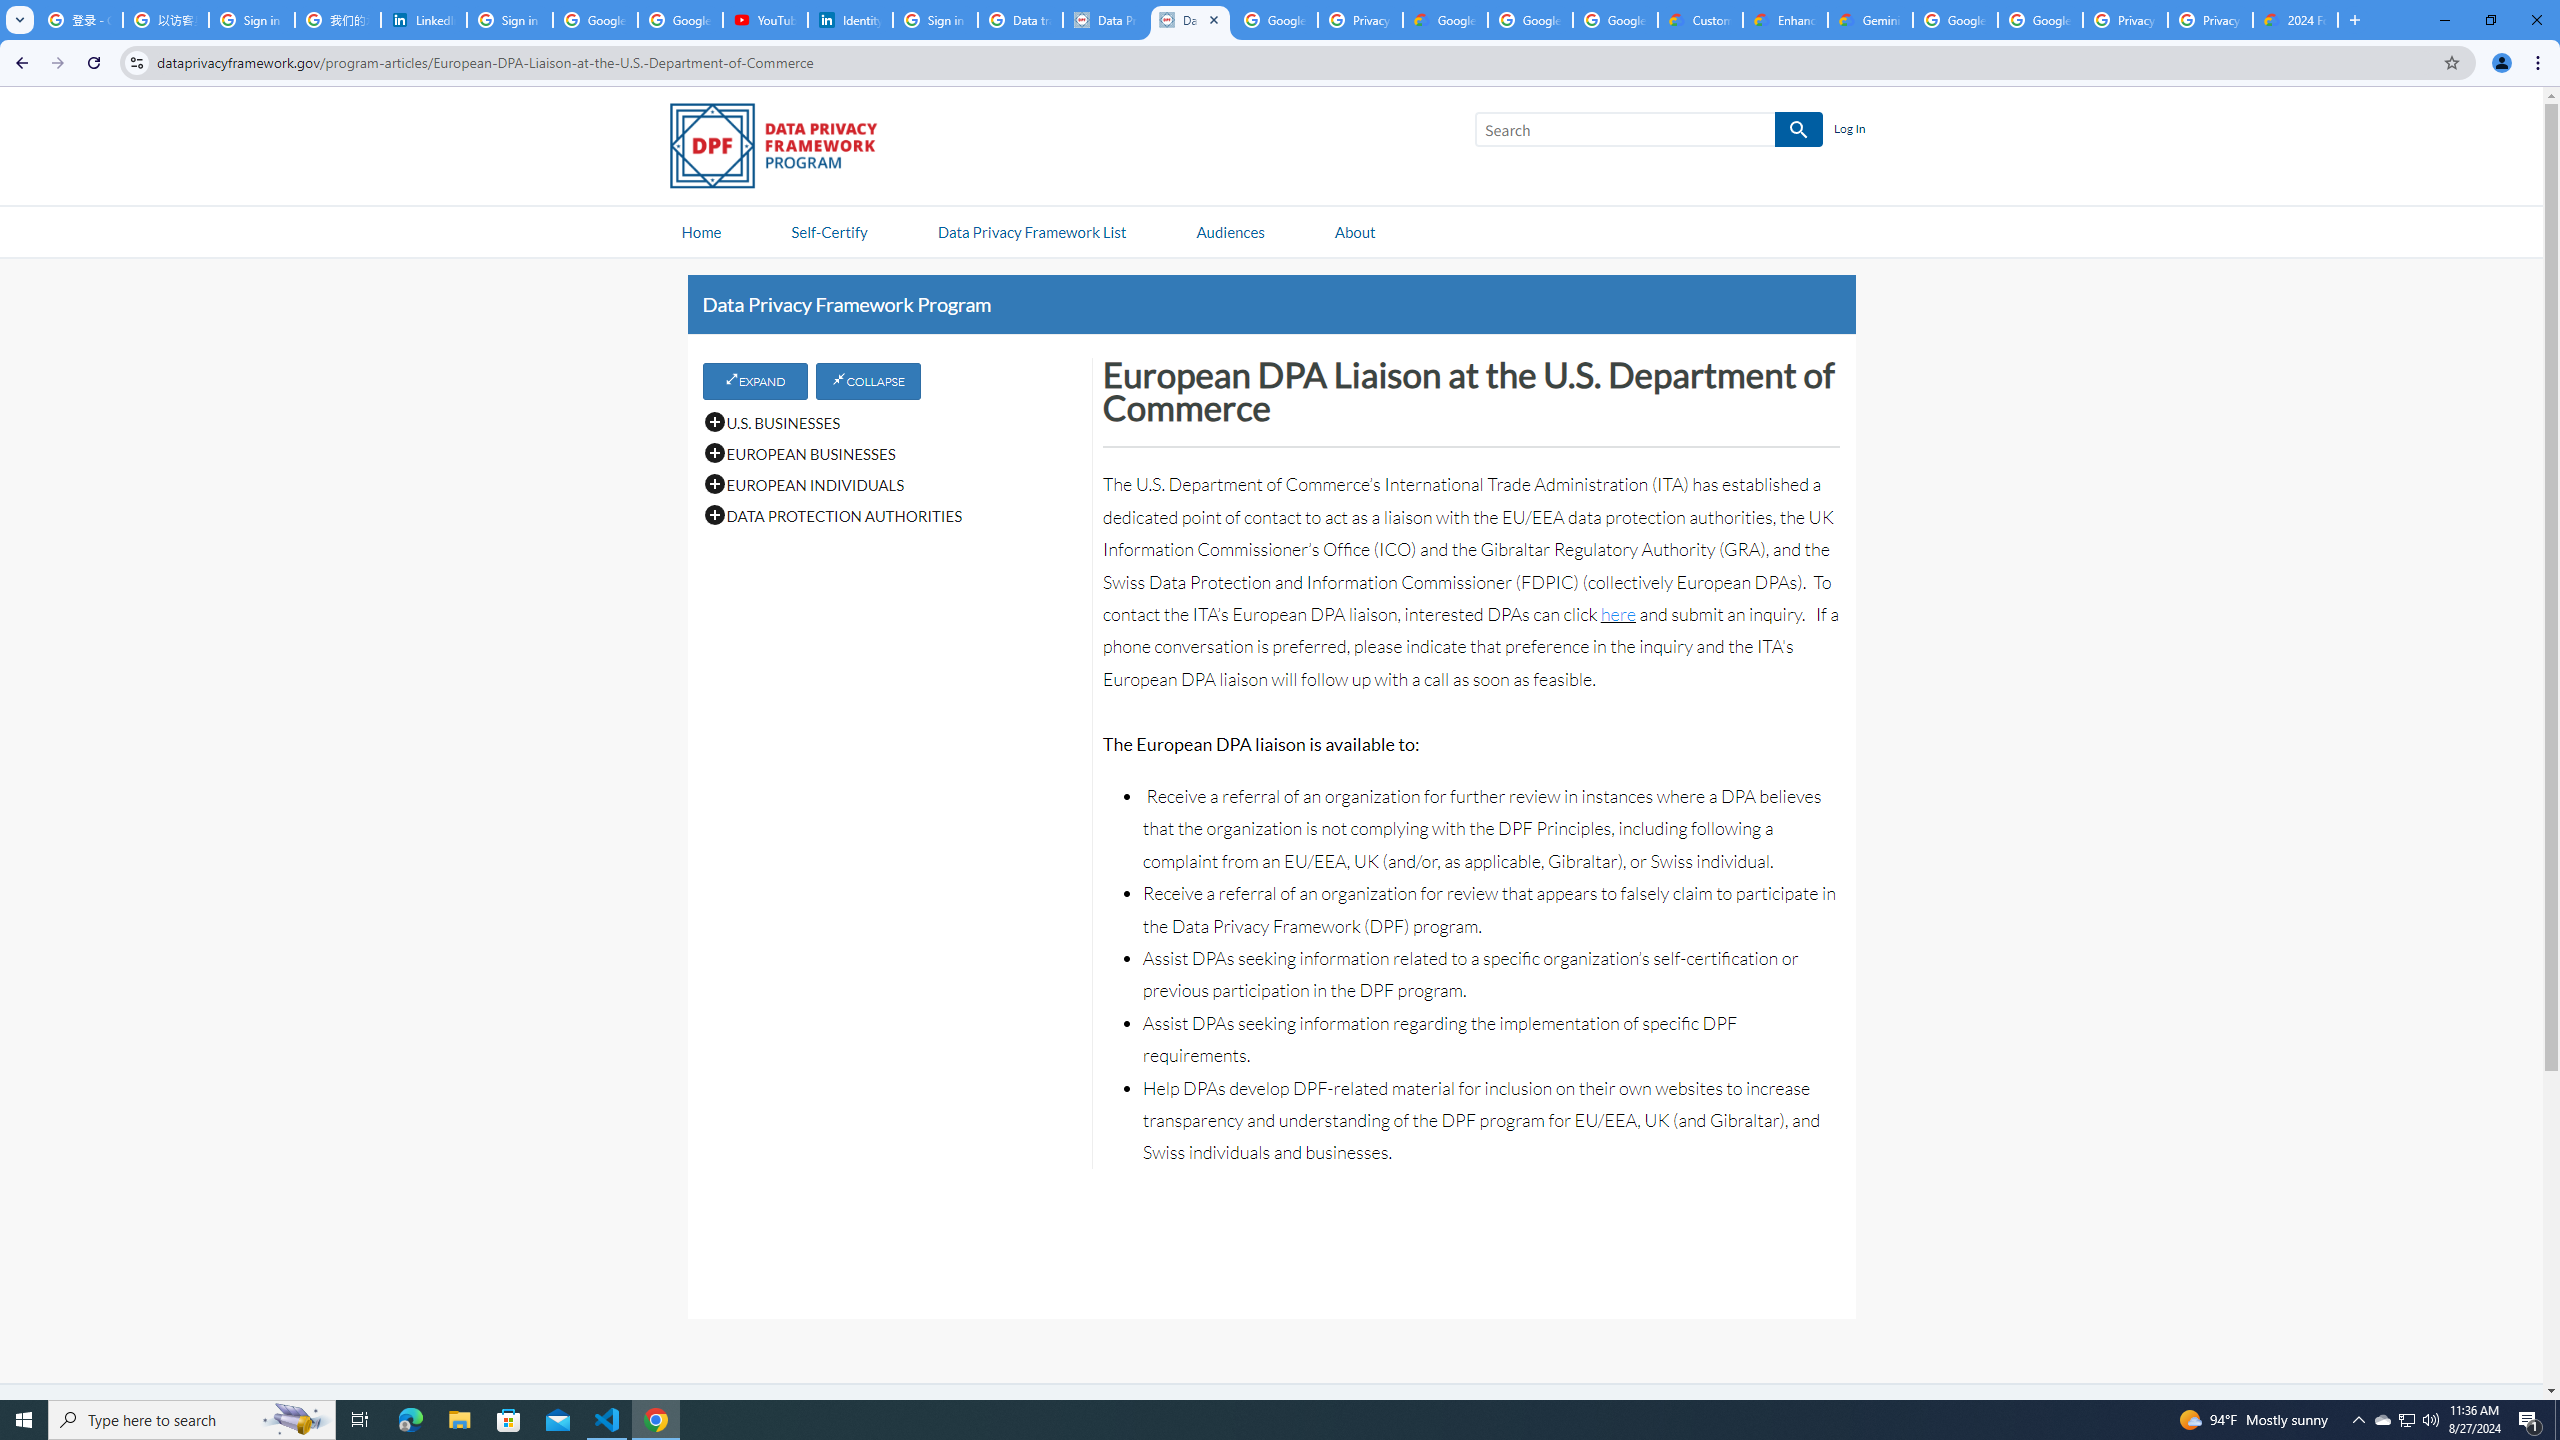 The width and height of the screenshot is (2560, 1440). Describe the element at coordinates (510, 20) in the screenshot. I see `Sign in - Google Accounts` at that location.